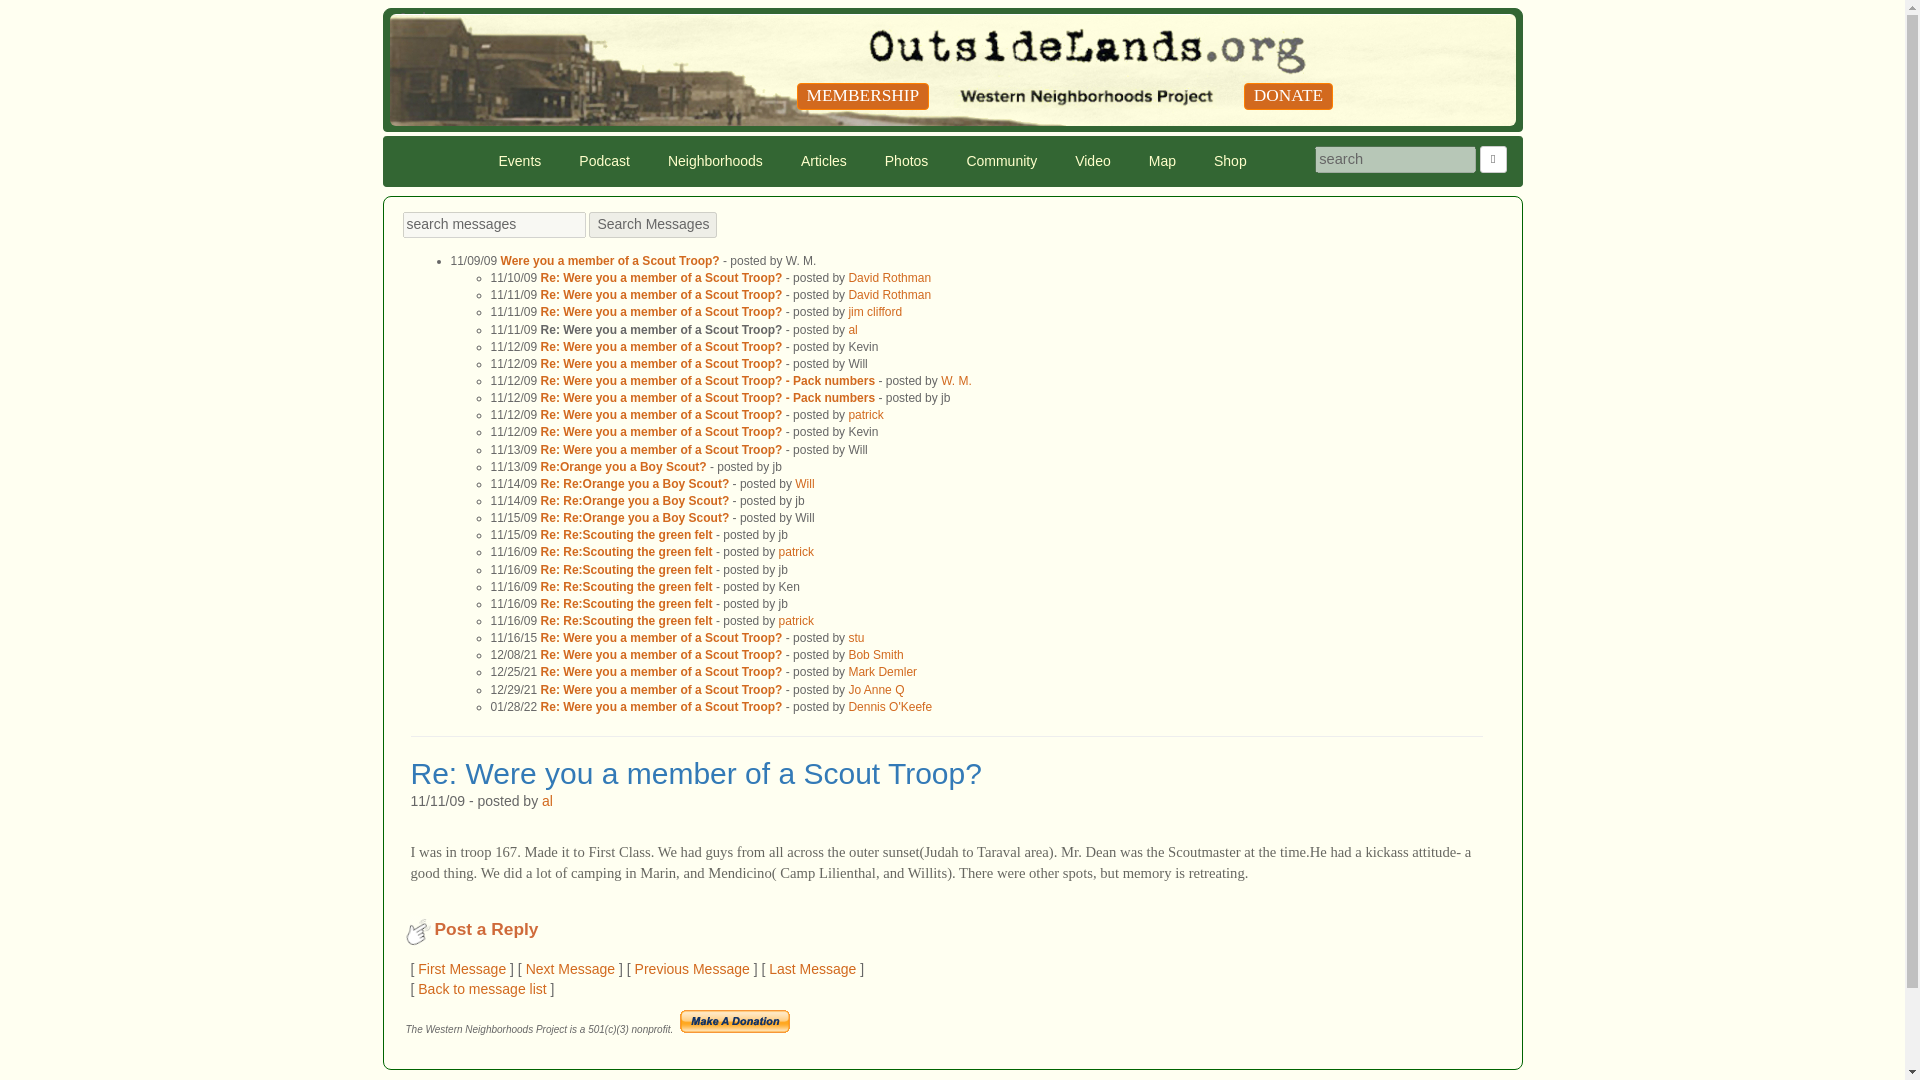 This screenshot has height=1080, width=1920. What do you see at coordinates (662, 278) in the screenshot?
I see `Re: Were you a member of a Scout Troop?` at bounding box center [662, 278].